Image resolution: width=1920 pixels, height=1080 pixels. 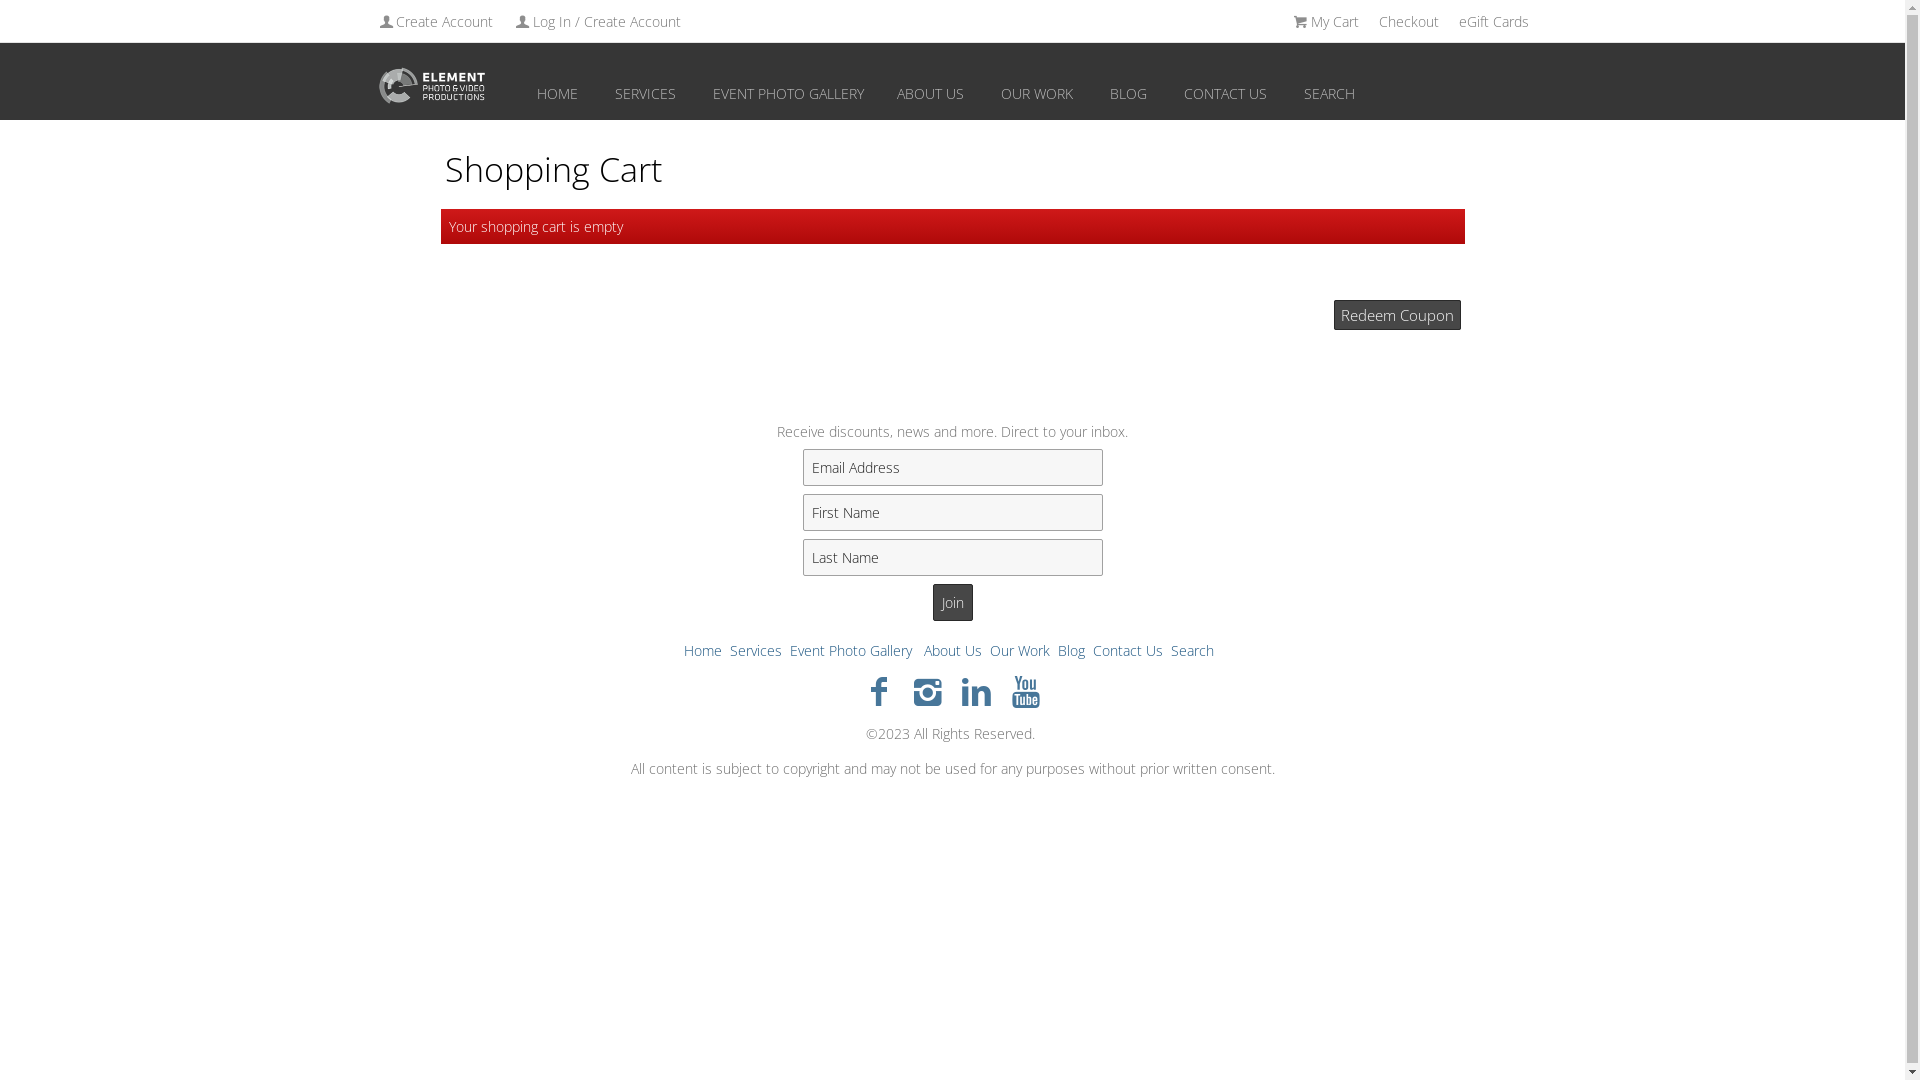 I want to click on Join, so click(x=952, y=602).